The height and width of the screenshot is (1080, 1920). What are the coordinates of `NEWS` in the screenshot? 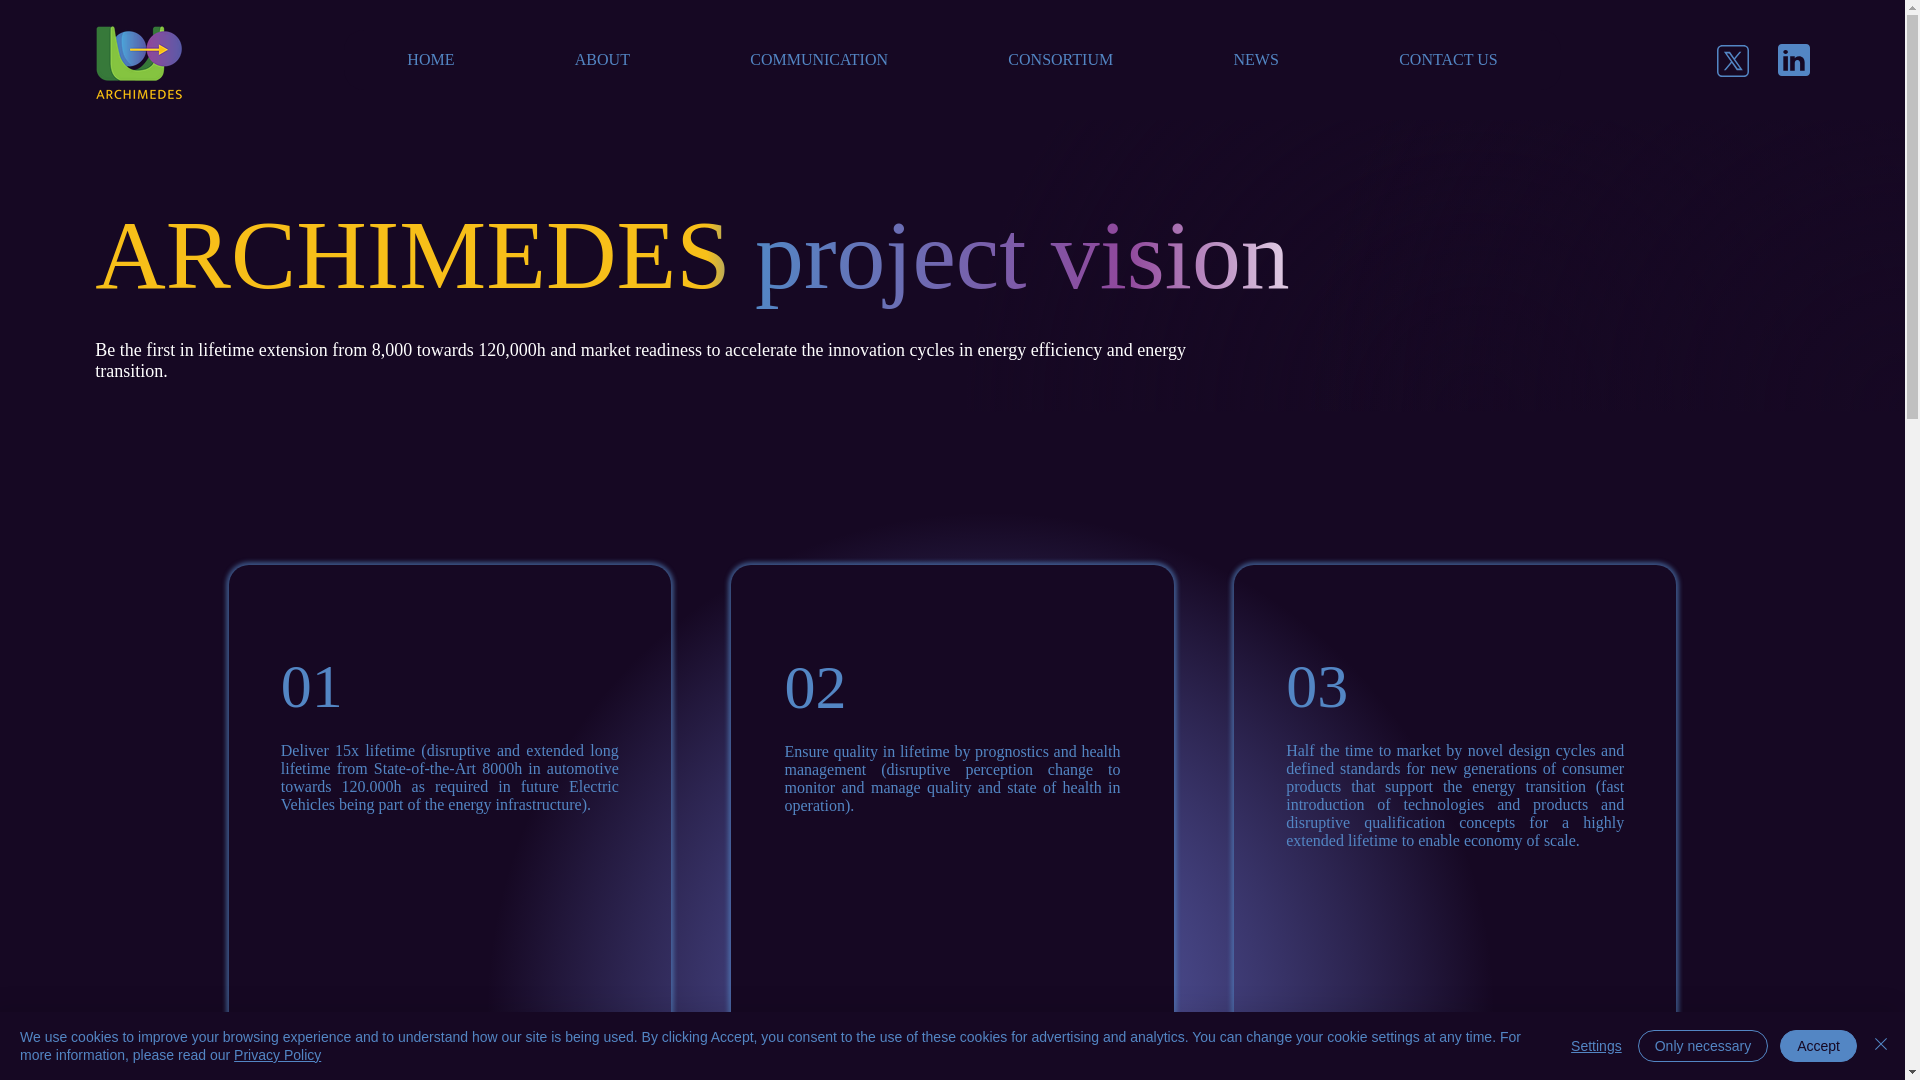 It's located at (1256, 59).